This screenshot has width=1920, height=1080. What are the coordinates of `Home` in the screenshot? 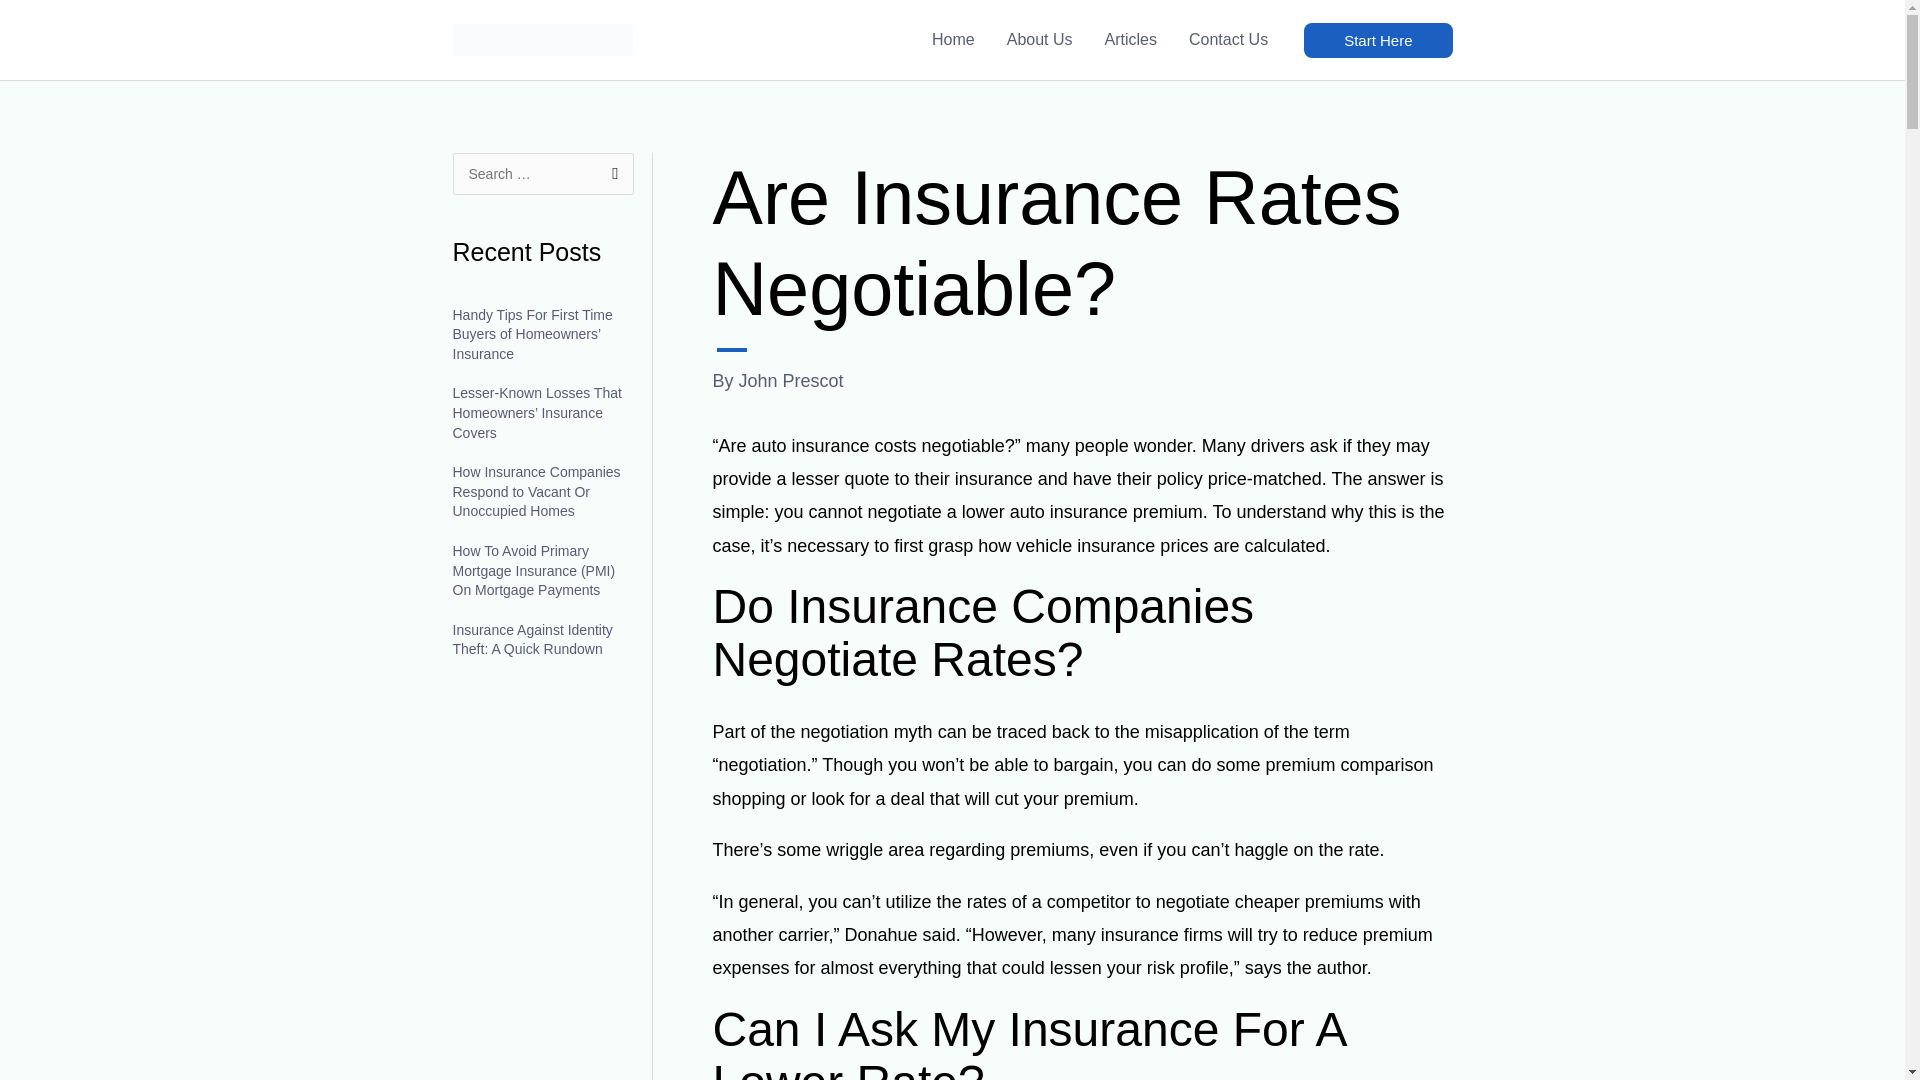 It's located at (952, 40).